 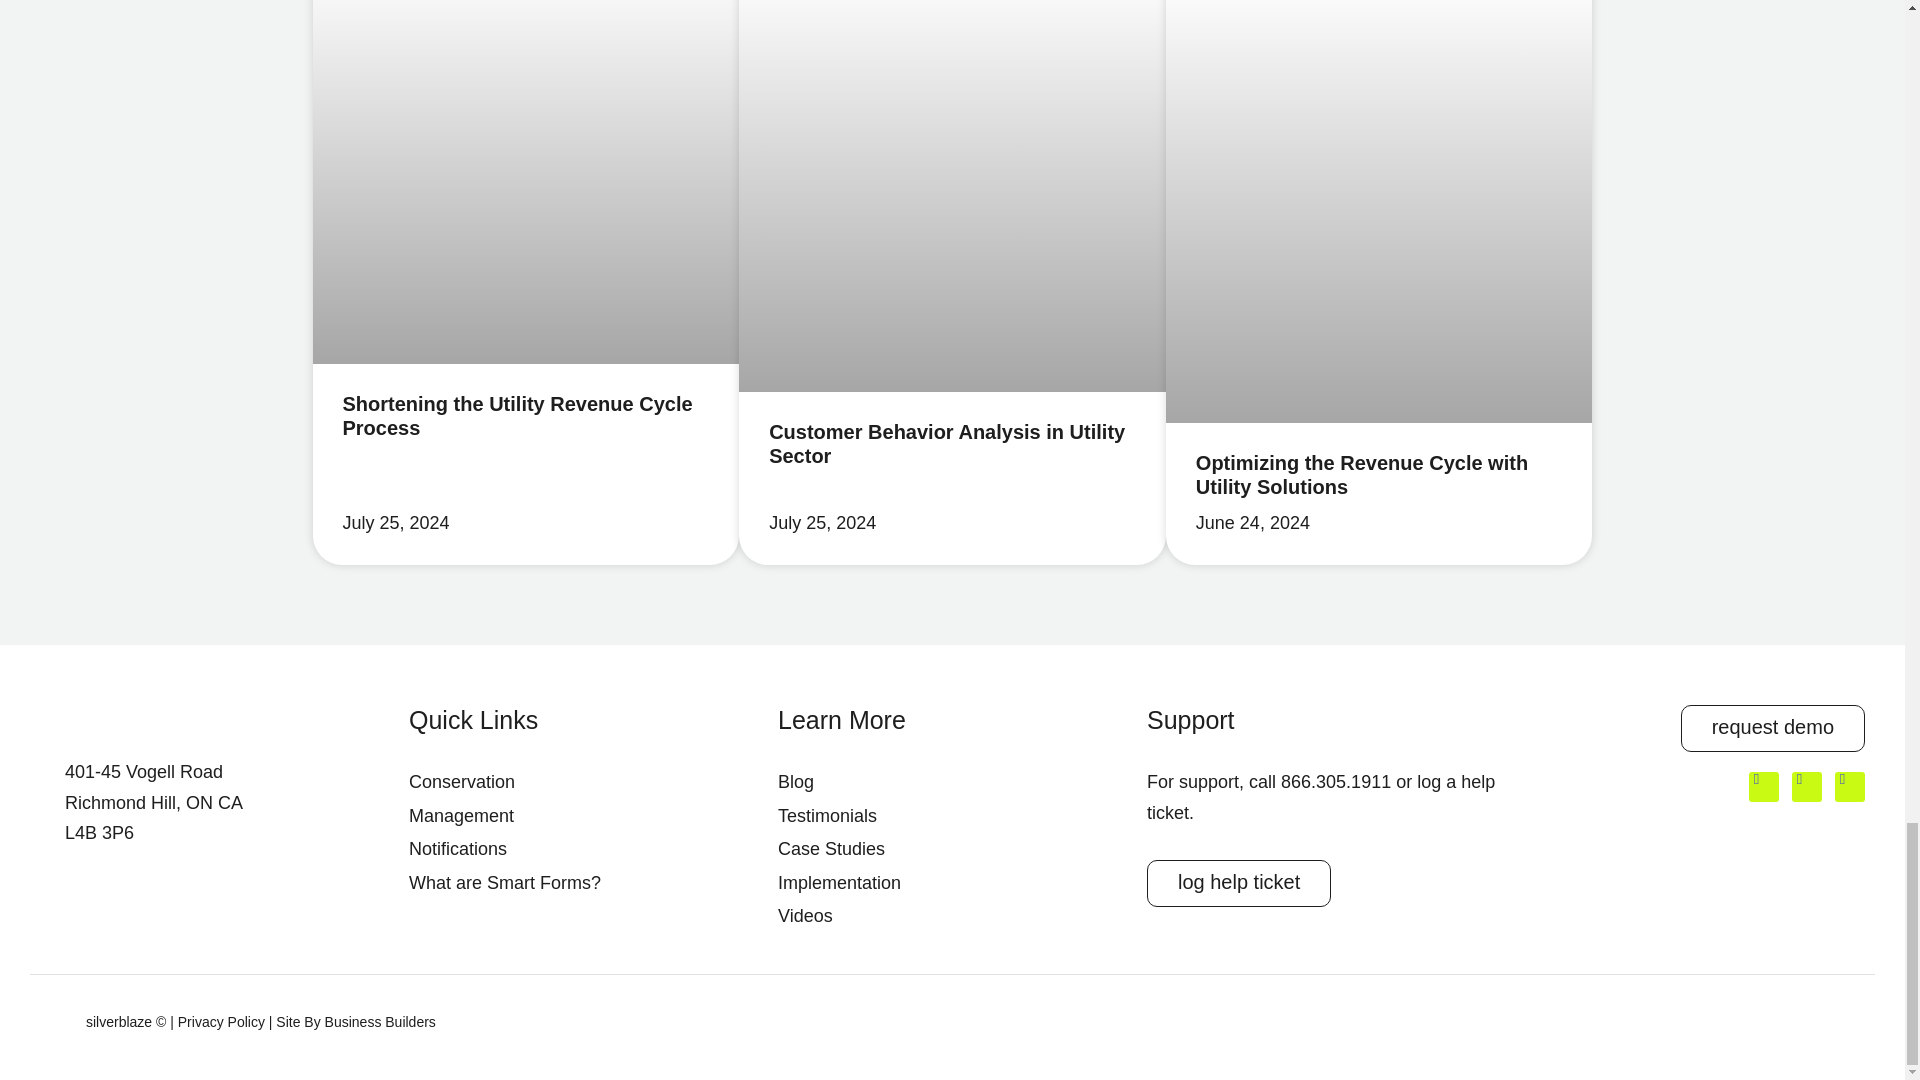 I want to click on Optimizing the Revenue Cycle with Utility Solutions, so click(x=1362, y=474).